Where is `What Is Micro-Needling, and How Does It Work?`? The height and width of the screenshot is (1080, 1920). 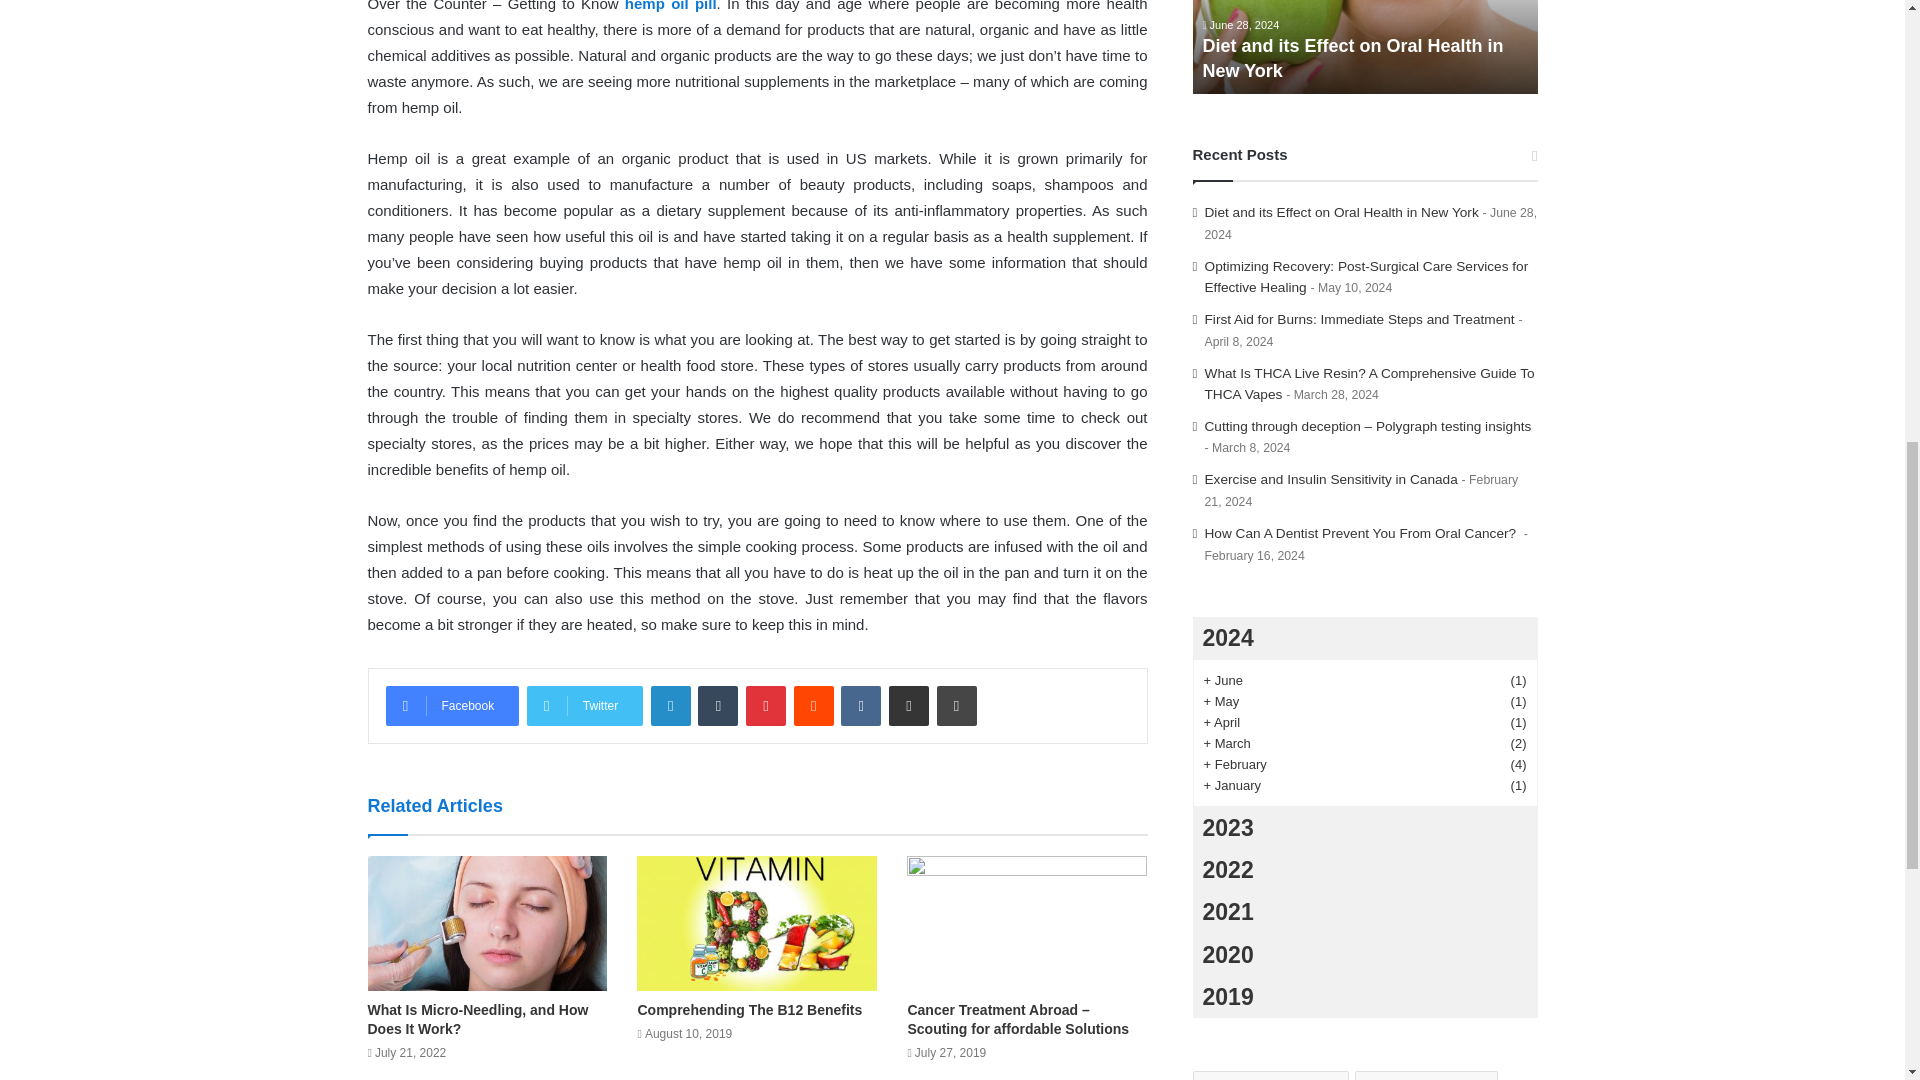 What Is Micro-Needling, and How Does It Work? is located at coordinates (478, 1019).